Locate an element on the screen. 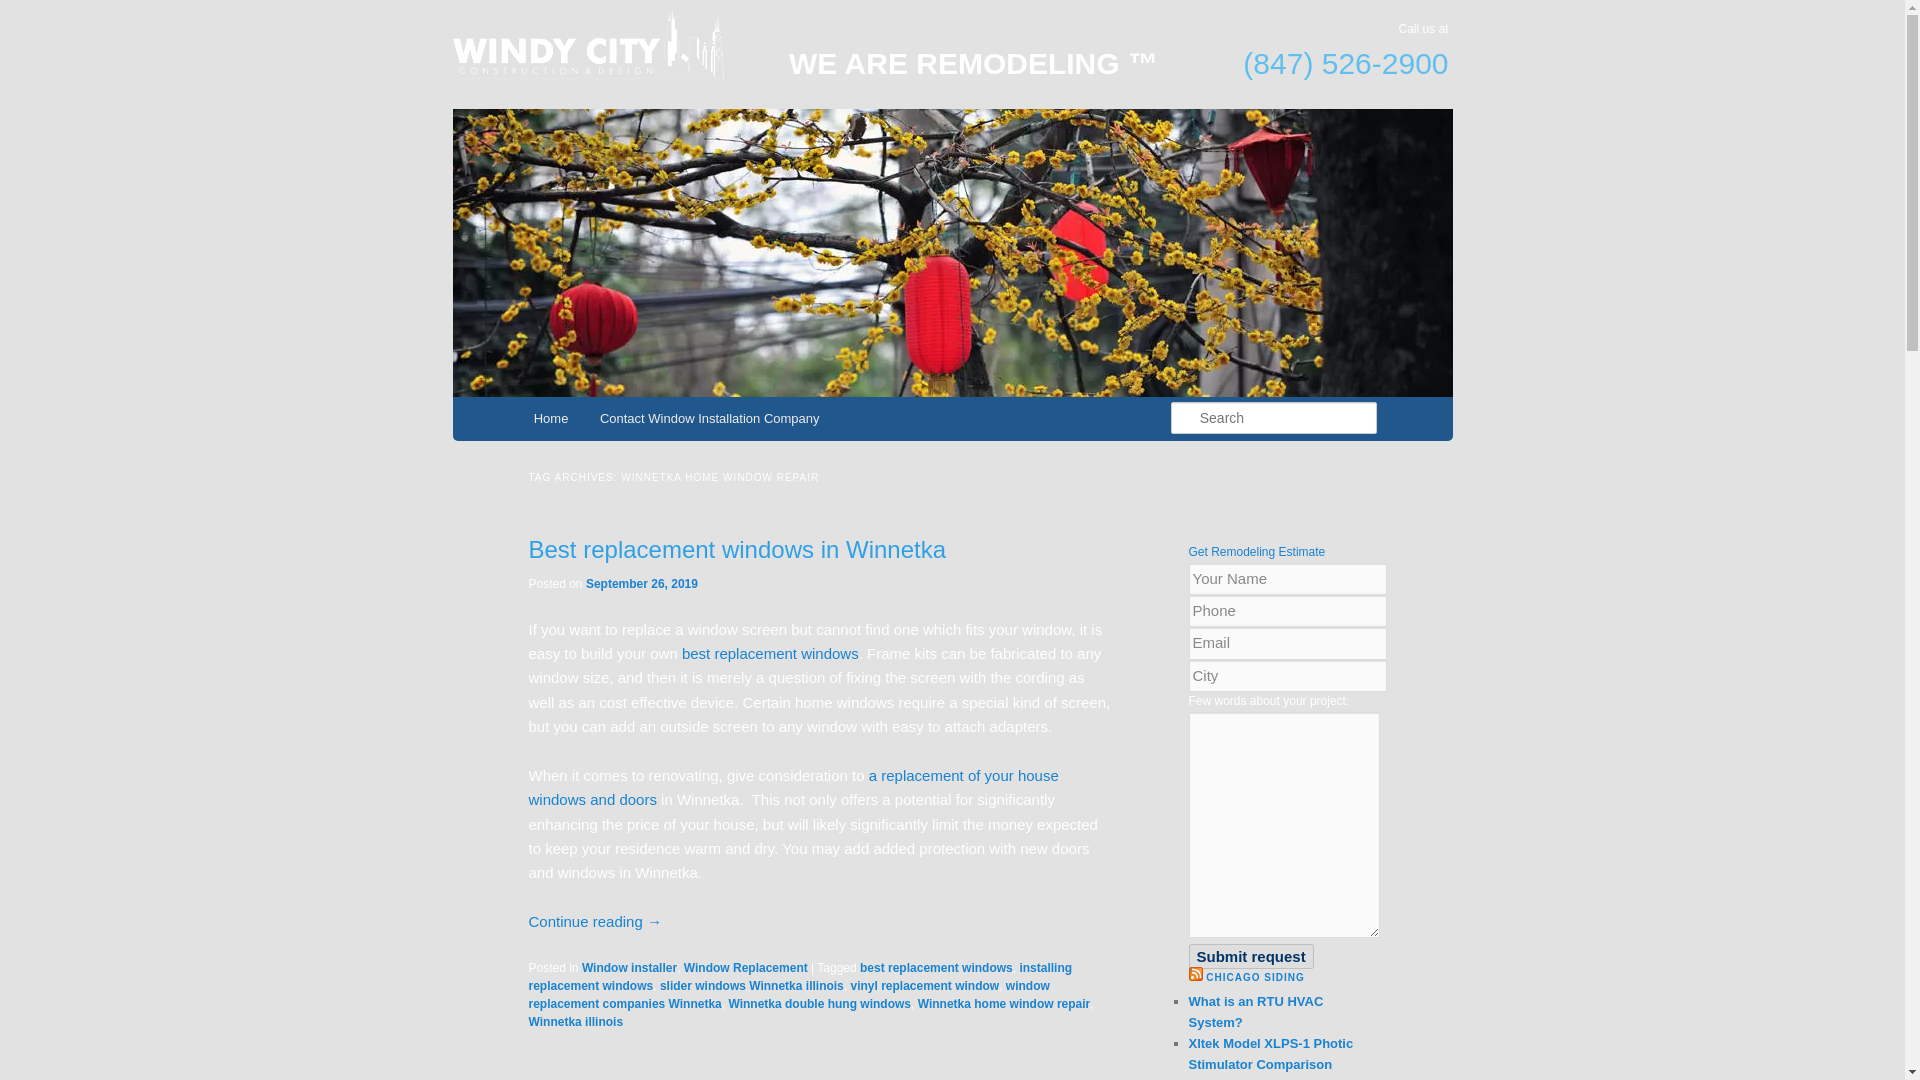 The height and width of the screenshot is (1080, 1920). CHICAGO SIDING is located at coordinates (1254, 977).